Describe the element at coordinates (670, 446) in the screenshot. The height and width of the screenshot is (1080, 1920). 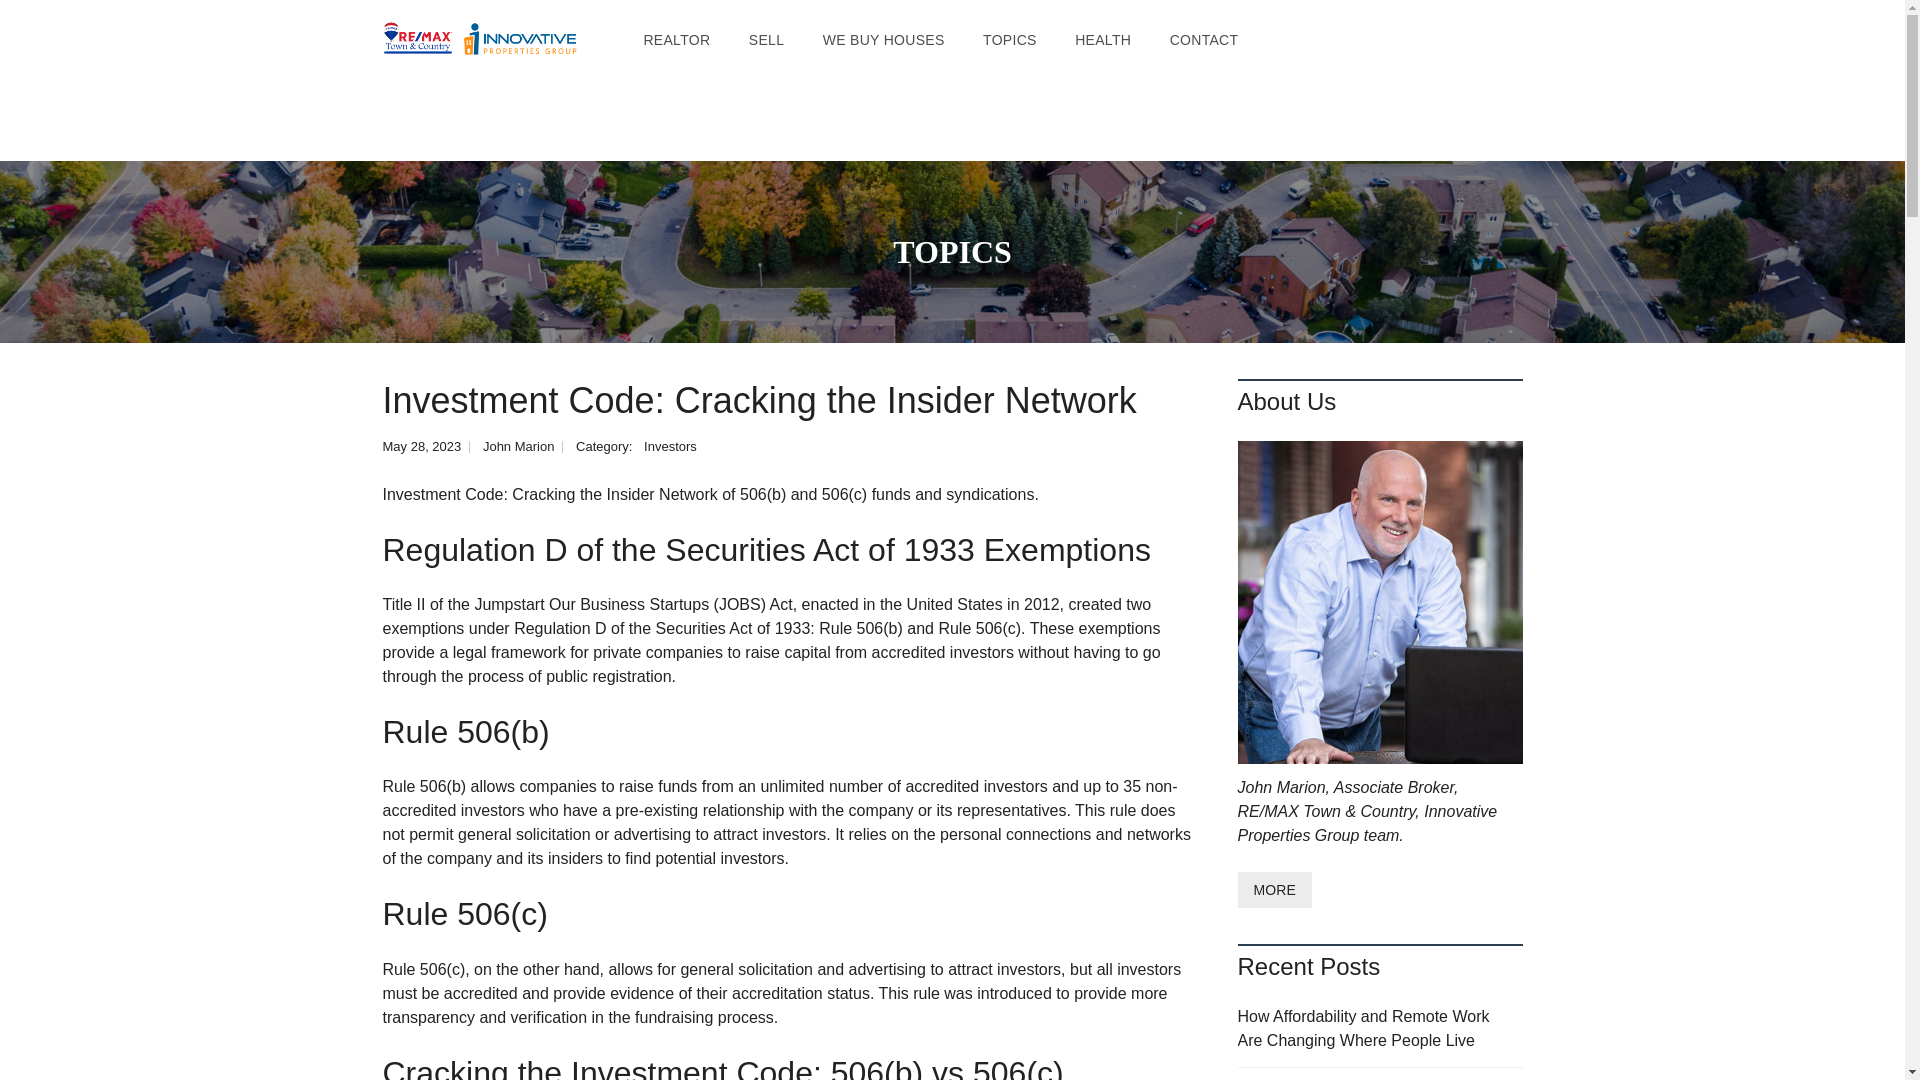
I see `Investors` at that location.